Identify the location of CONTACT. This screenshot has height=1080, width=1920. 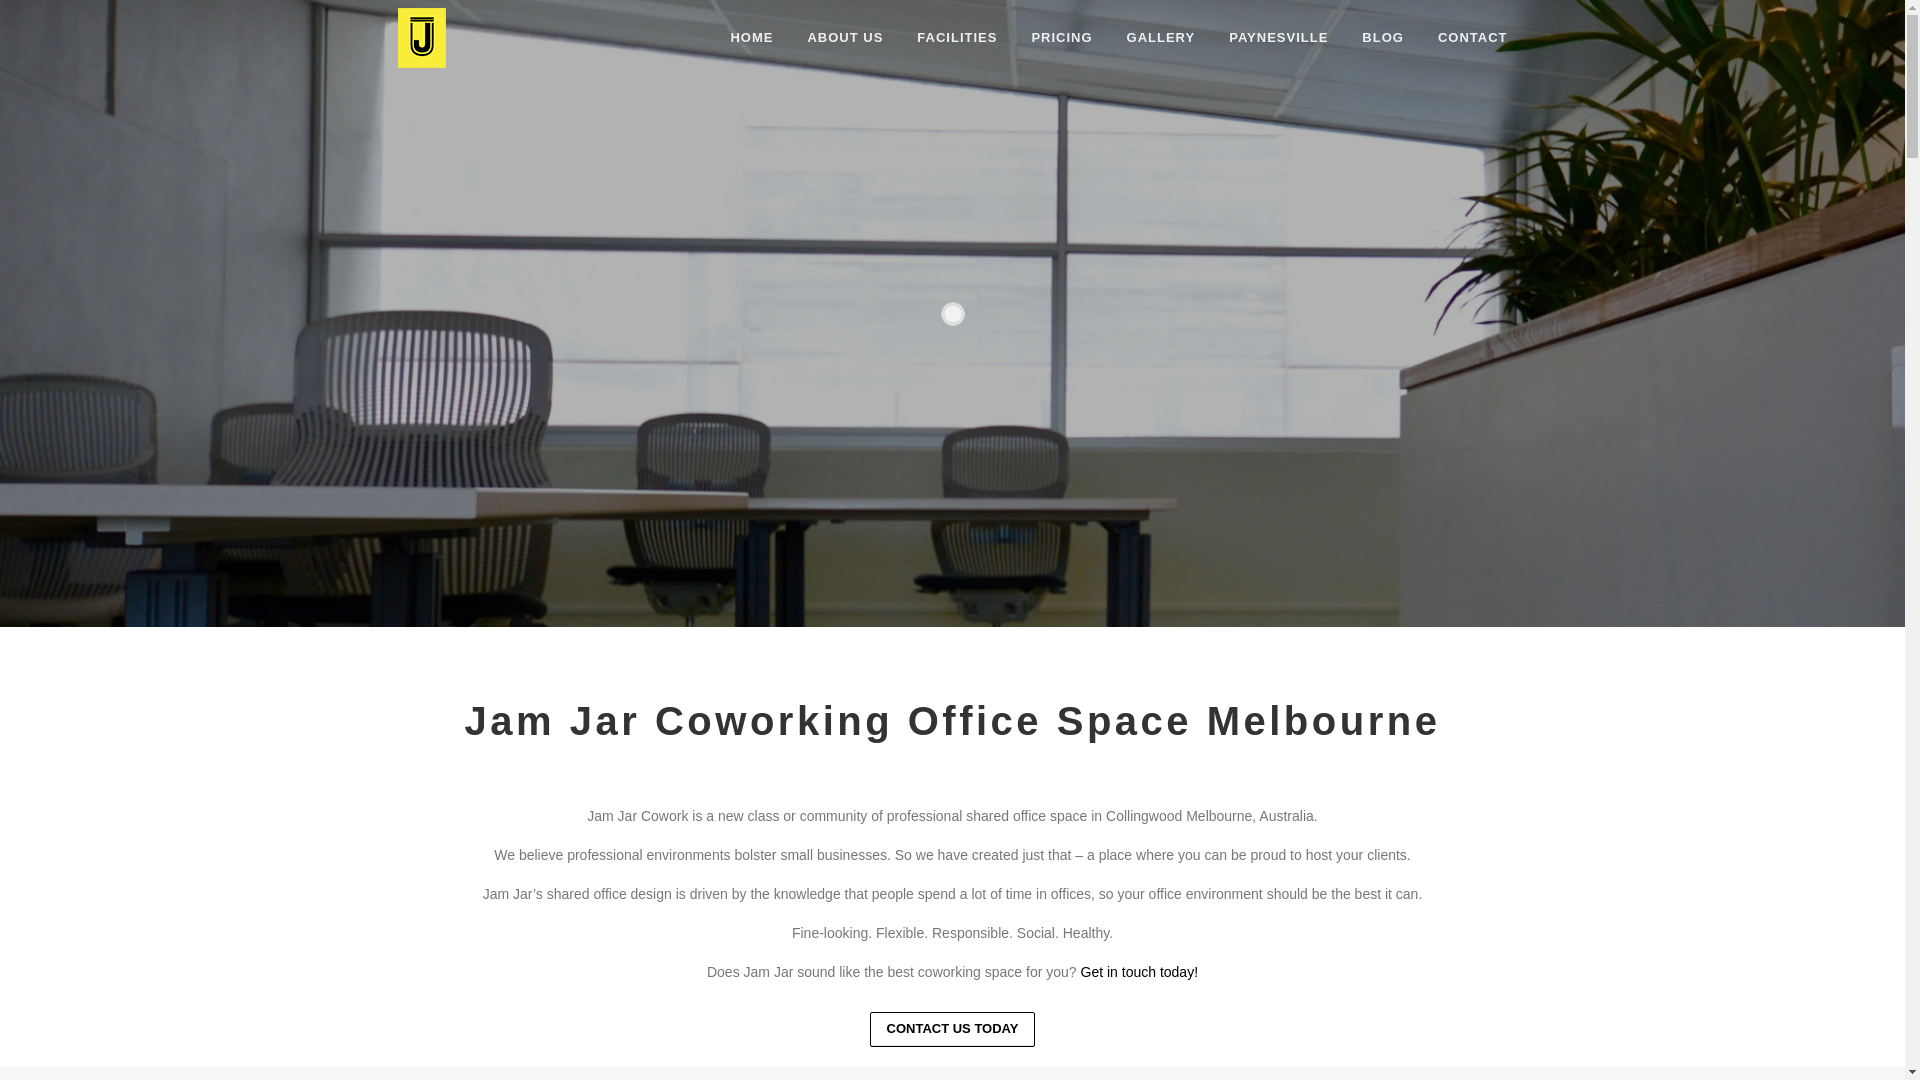
(1464, 38).